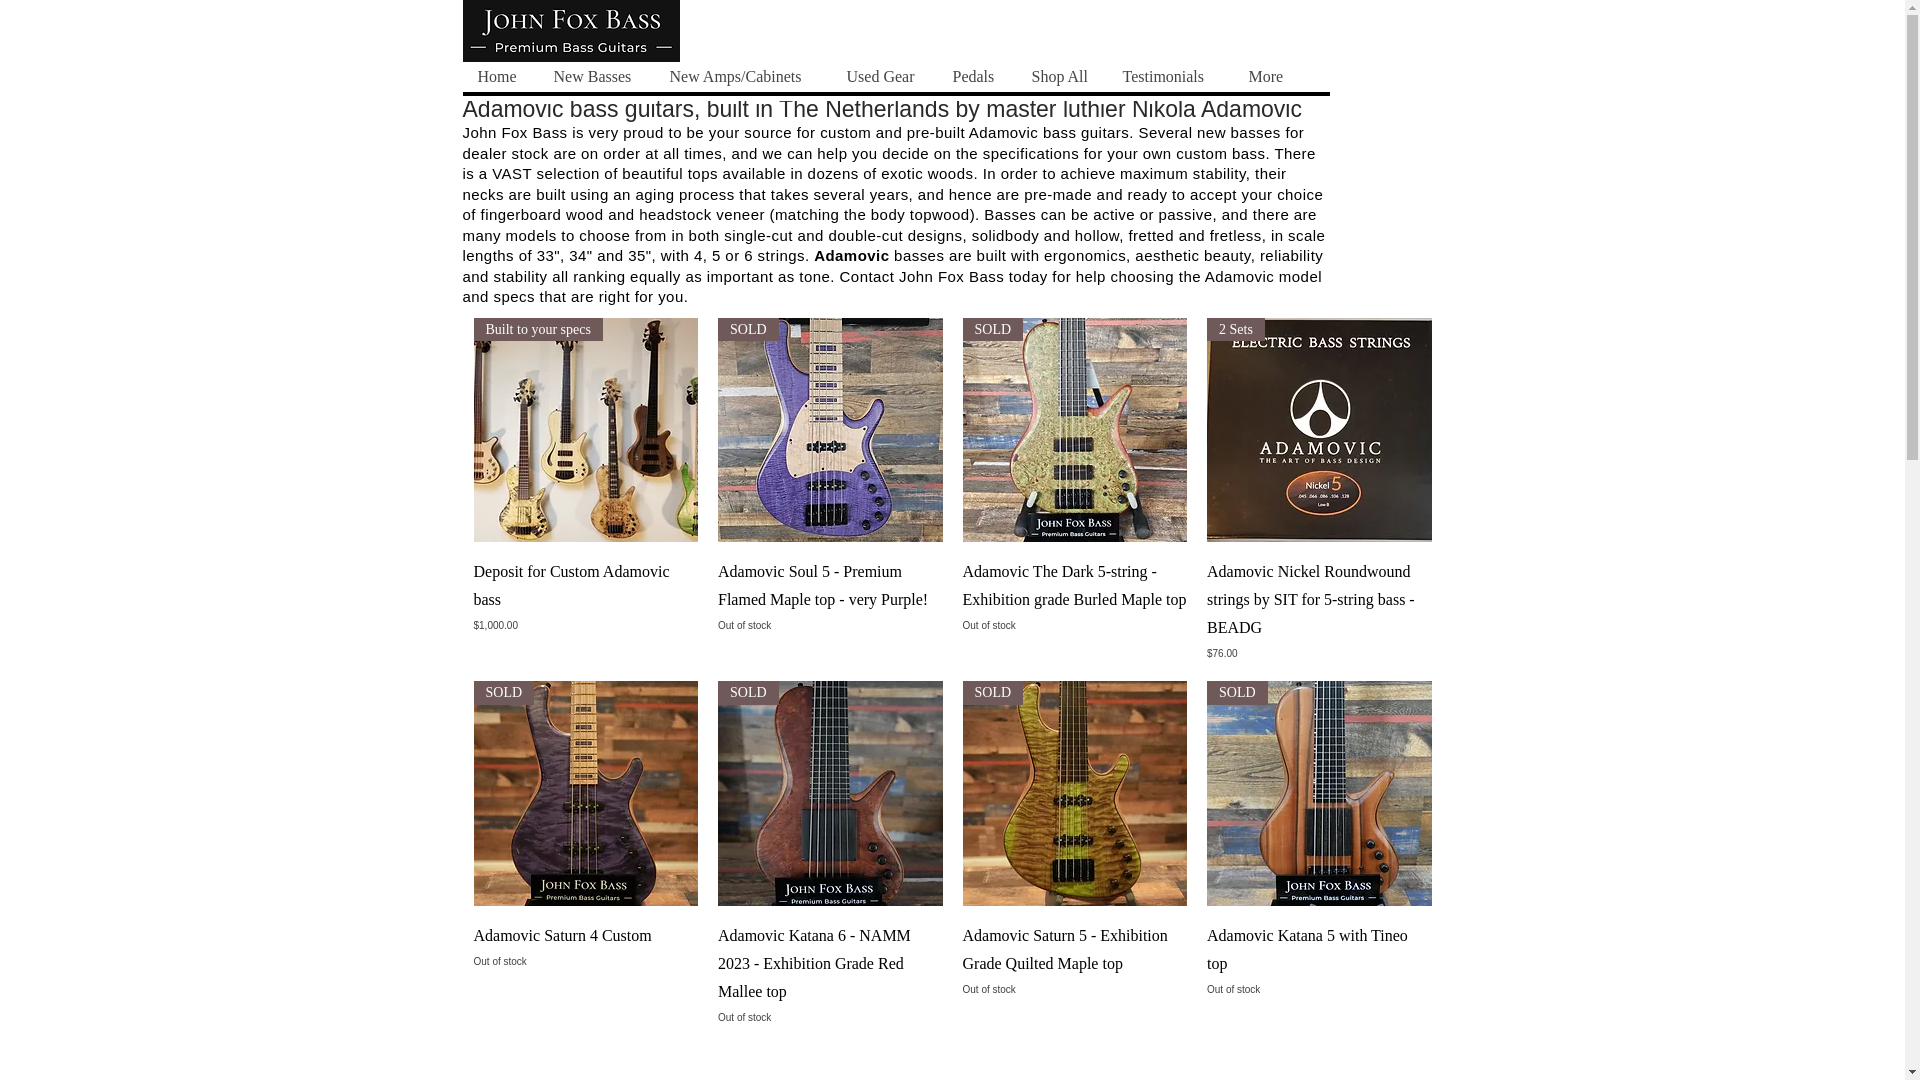 This screenshot has width=1920, height=1080. I want to click on Used Gear, so click(882, 76).